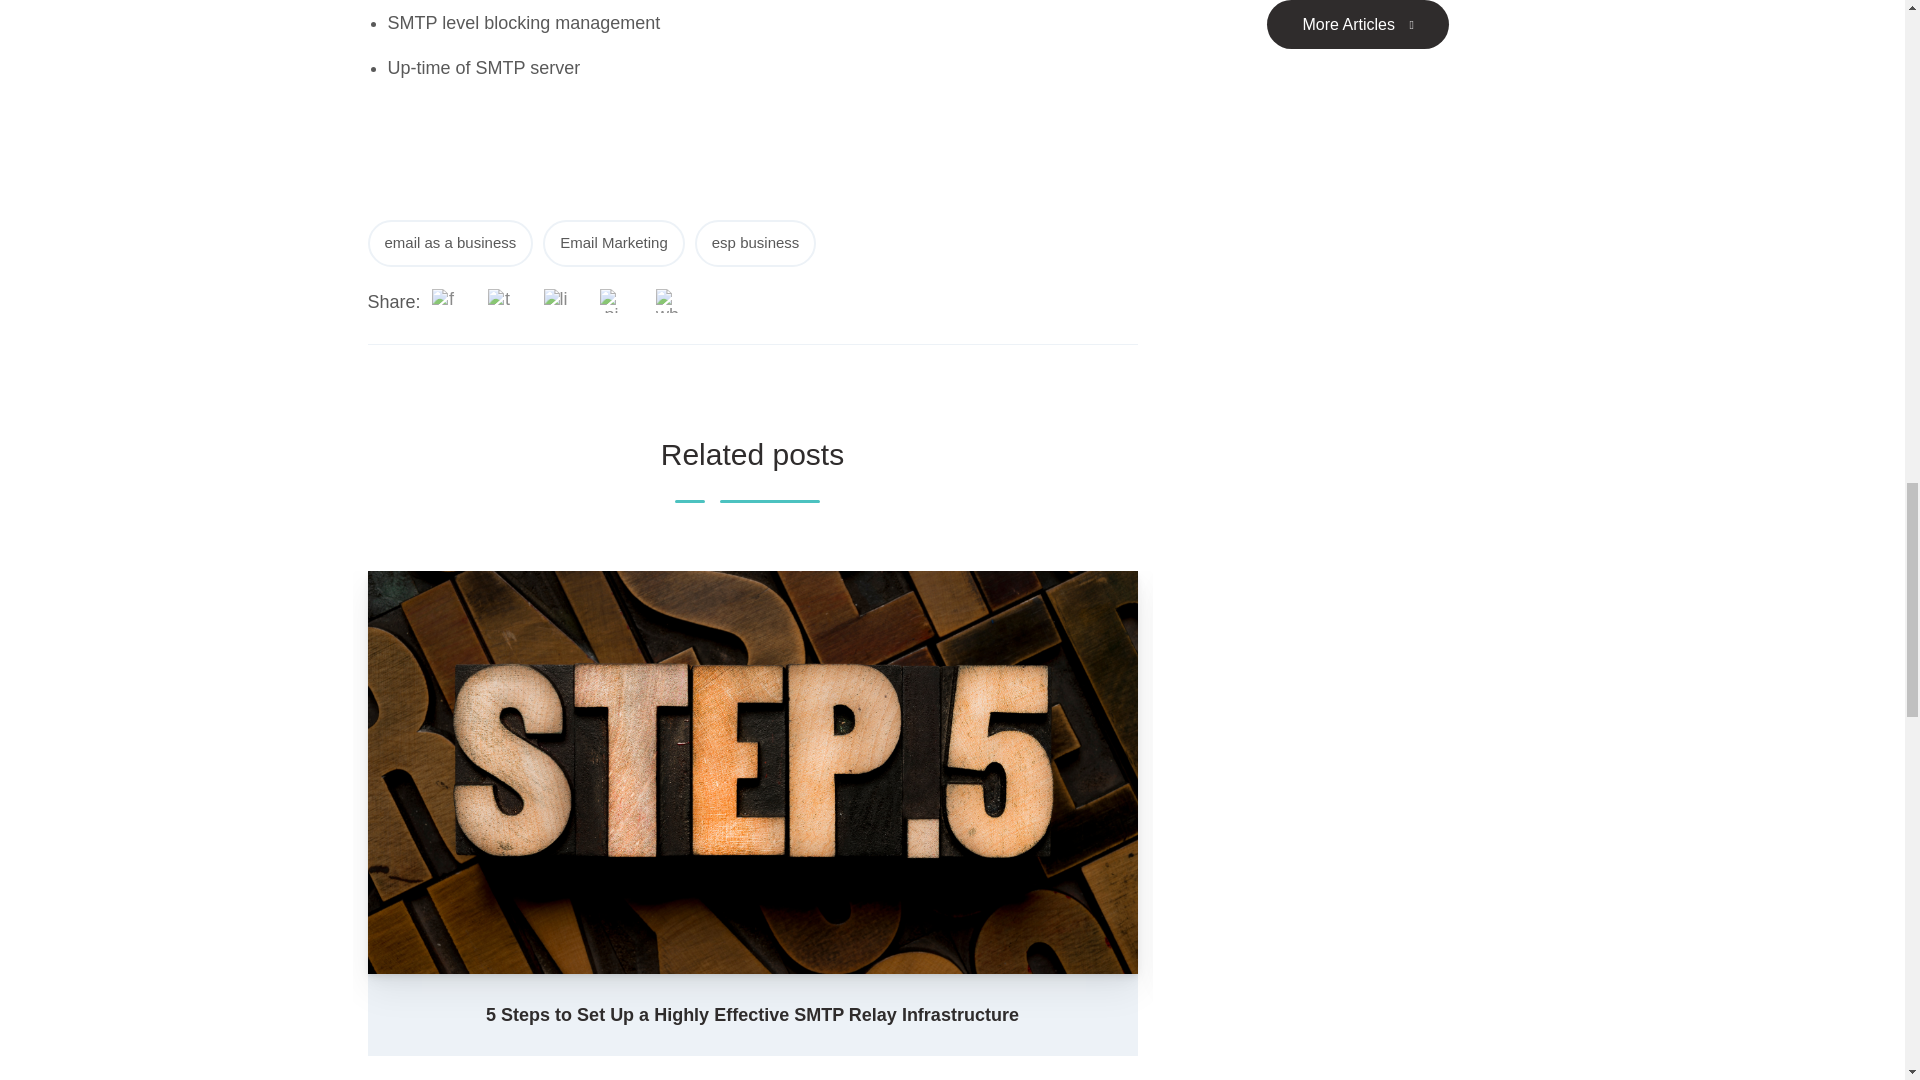 The height and width of the screenshot is (1080, 1920). What do you see at coordinates (756, 243) in the screenshot?
I see `esp business` at bounding box center [756, 243].